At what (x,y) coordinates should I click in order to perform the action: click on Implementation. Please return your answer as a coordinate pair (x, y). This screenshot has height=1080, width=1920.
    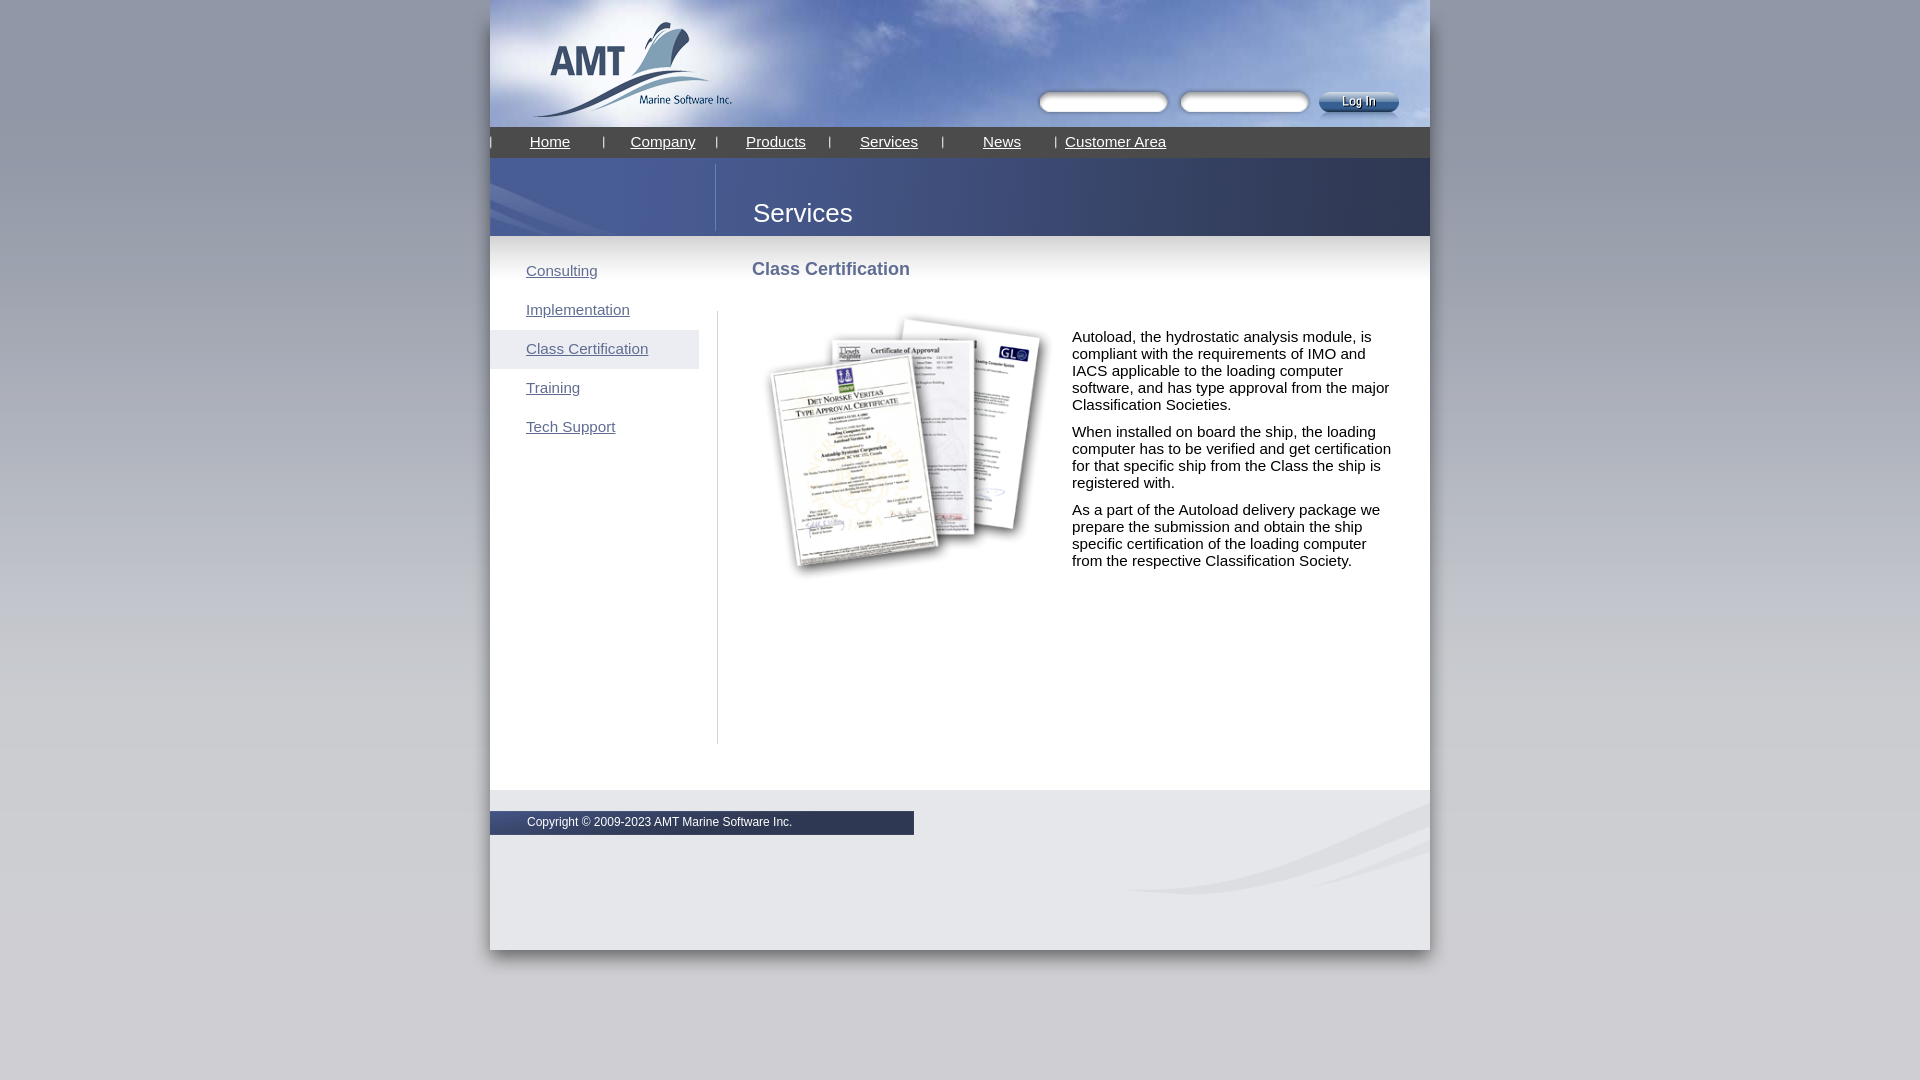
    Looking at the image, I should click on (578, 310).